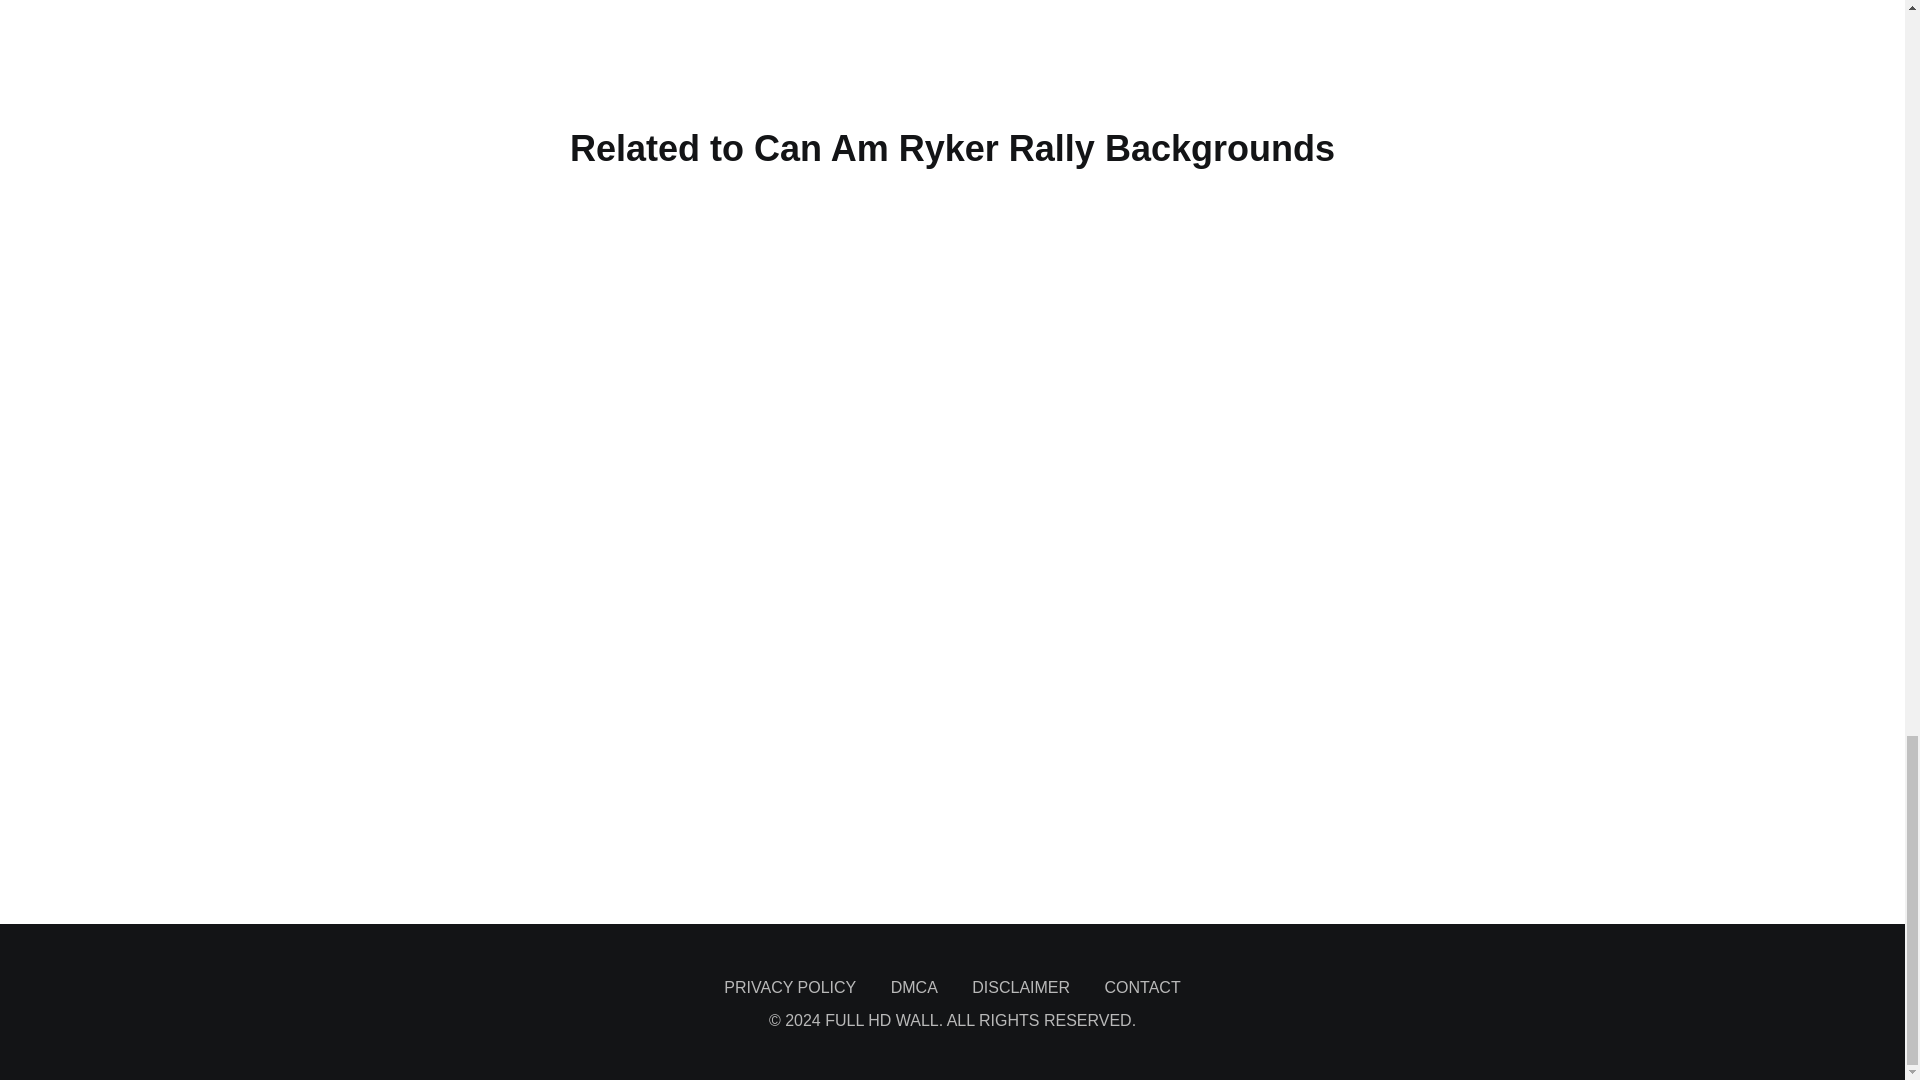 This screenshot has width=1920, height=1080. What do you see at coordinates (951, 768) in the screenshot?
I see `Advertisement` at bounding box center [951, 768].